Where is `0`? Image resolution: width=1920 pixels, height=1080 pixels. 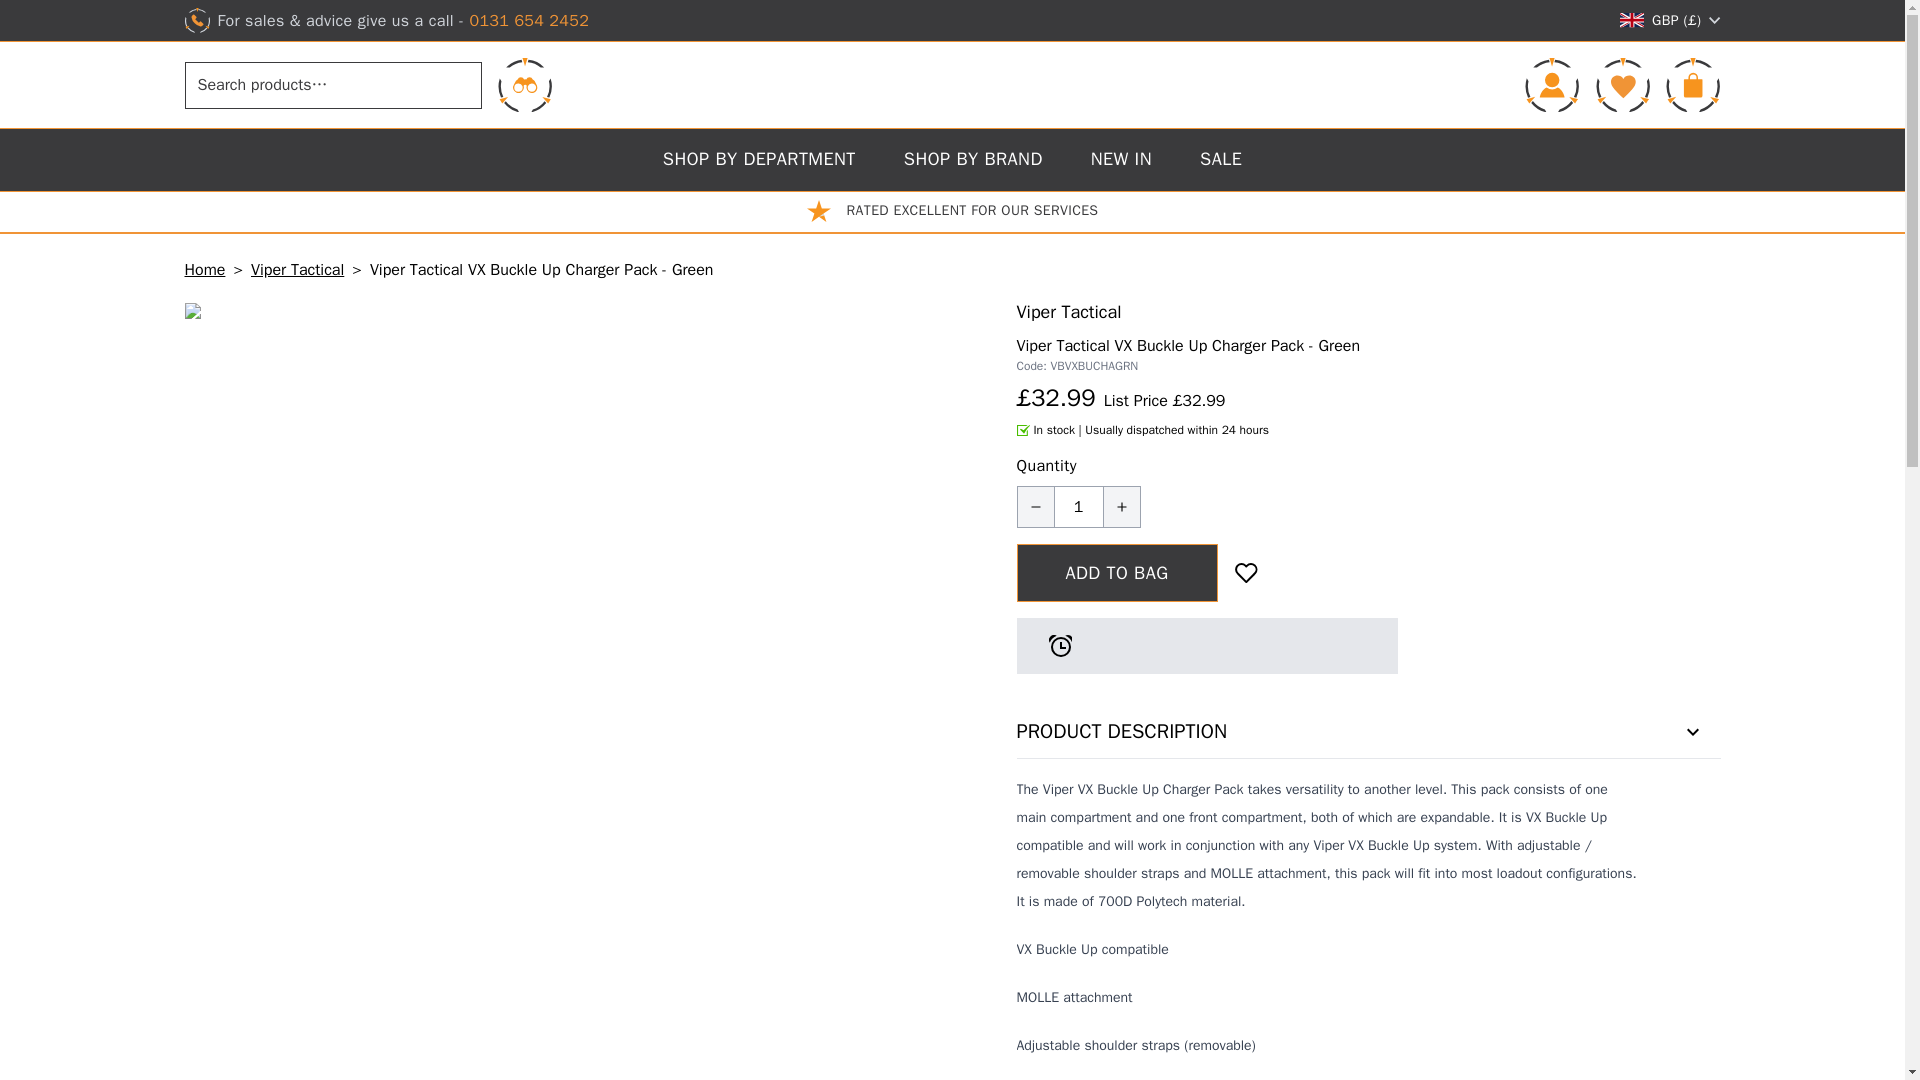
0 is located at coordinates (1622, 85).